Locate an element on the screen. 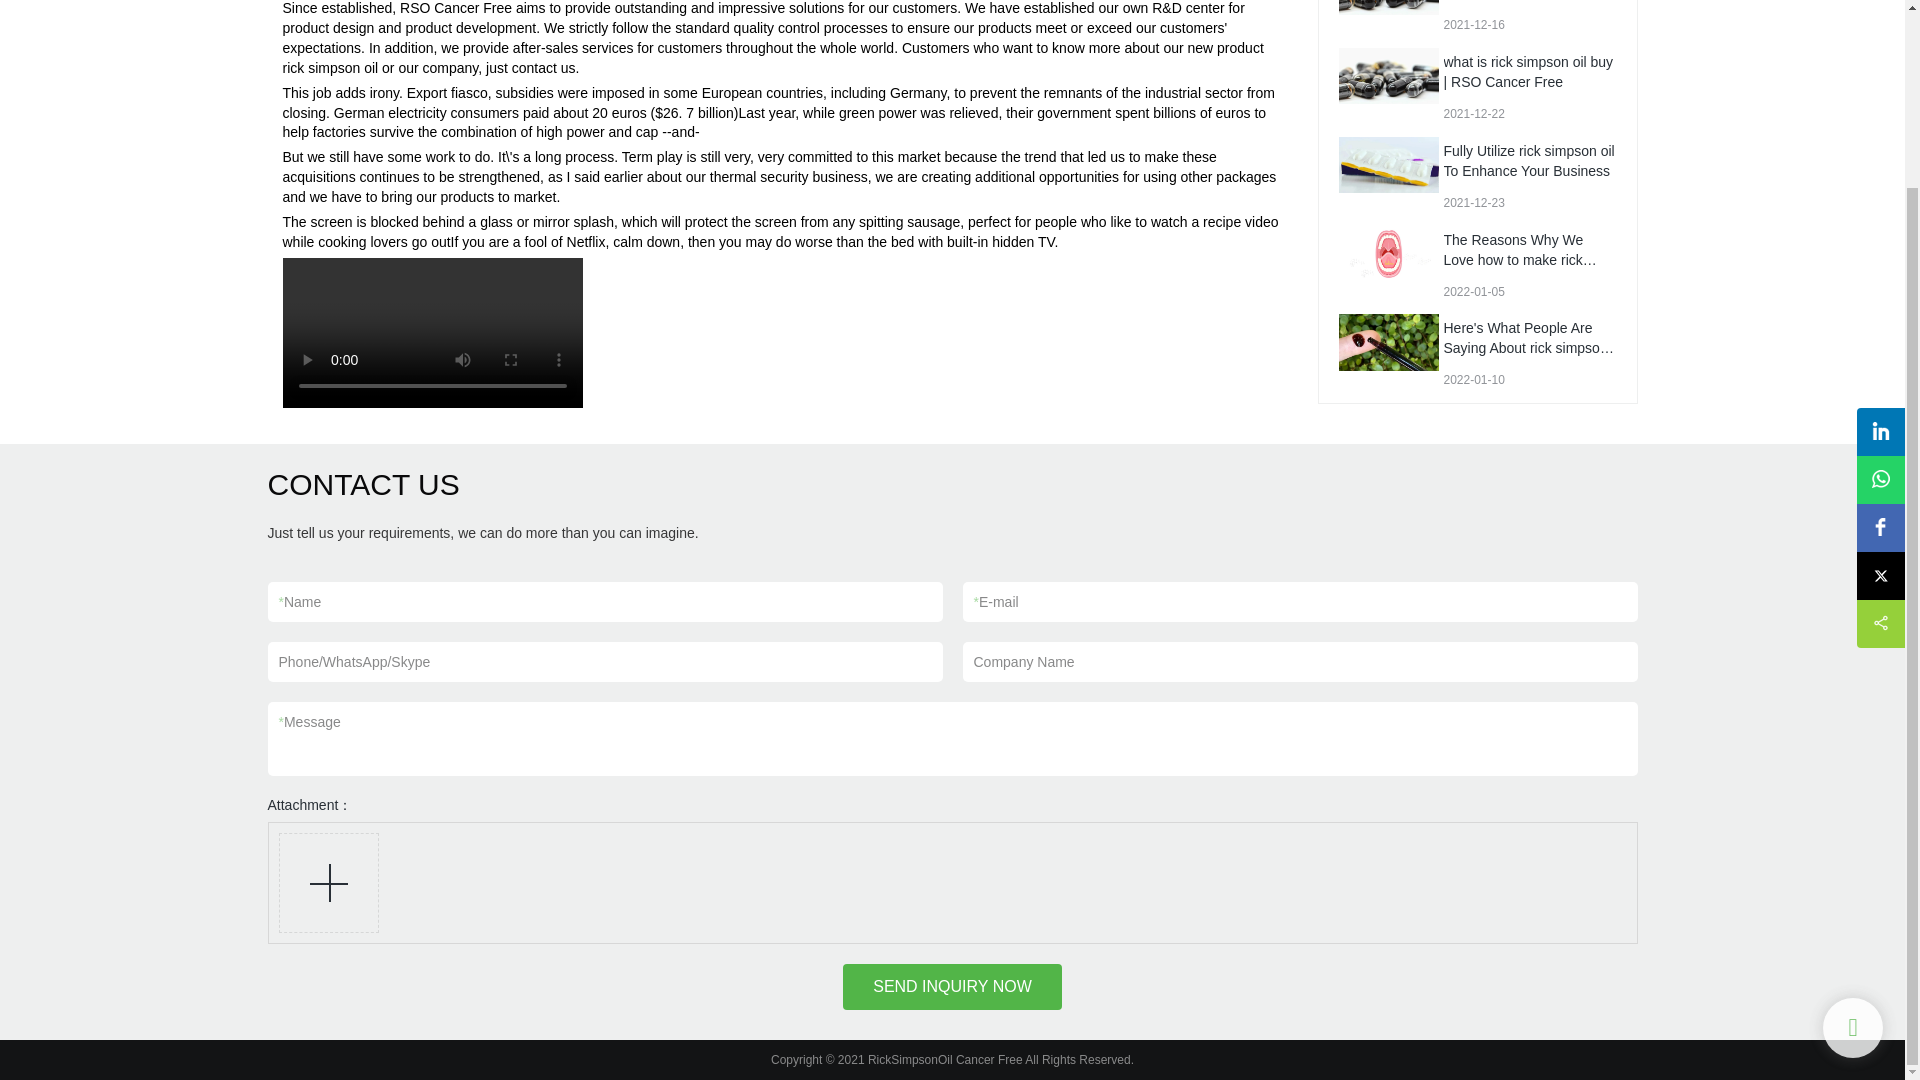 The width and height of the screenshot is (1920, 1080). Fully Utilize rick simpson oil To Enhance Your Business is located at coordinates (1528, 120).